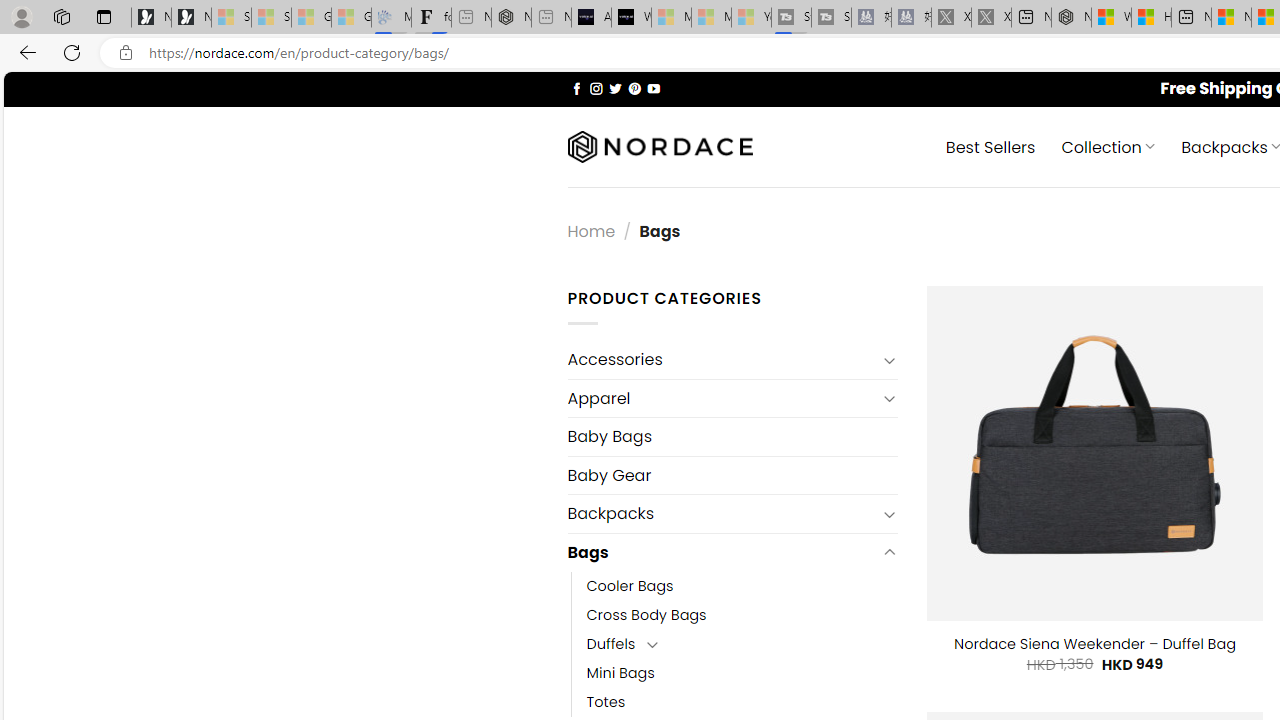  What do you see at coordinates (511, 18) in the screenshot?
I see `Nordace - #1 Japanese Best-Seller - Siena Smart Backpack` at bounding box center [511, 18].